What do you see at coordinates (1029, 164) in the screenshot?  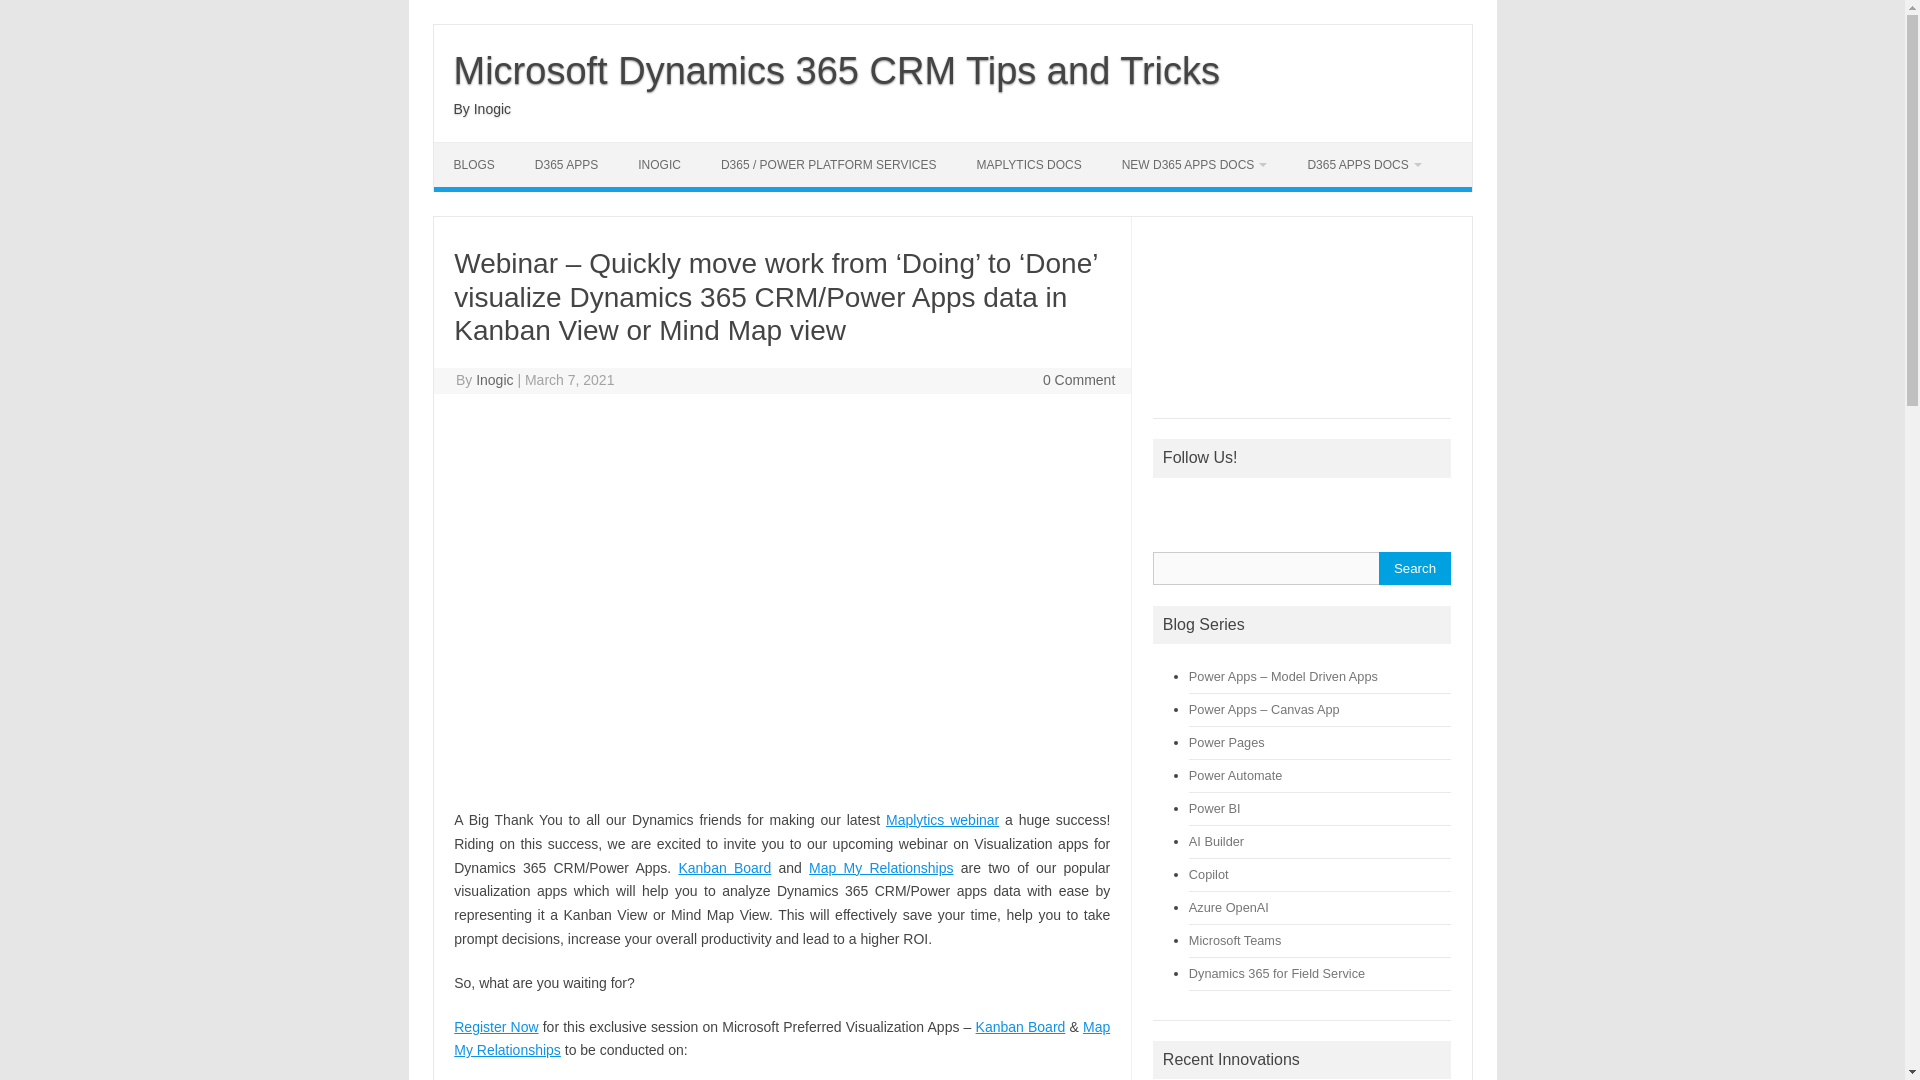 I see `MAPLYTICS DOCS` at bounding box center [1029, 164].